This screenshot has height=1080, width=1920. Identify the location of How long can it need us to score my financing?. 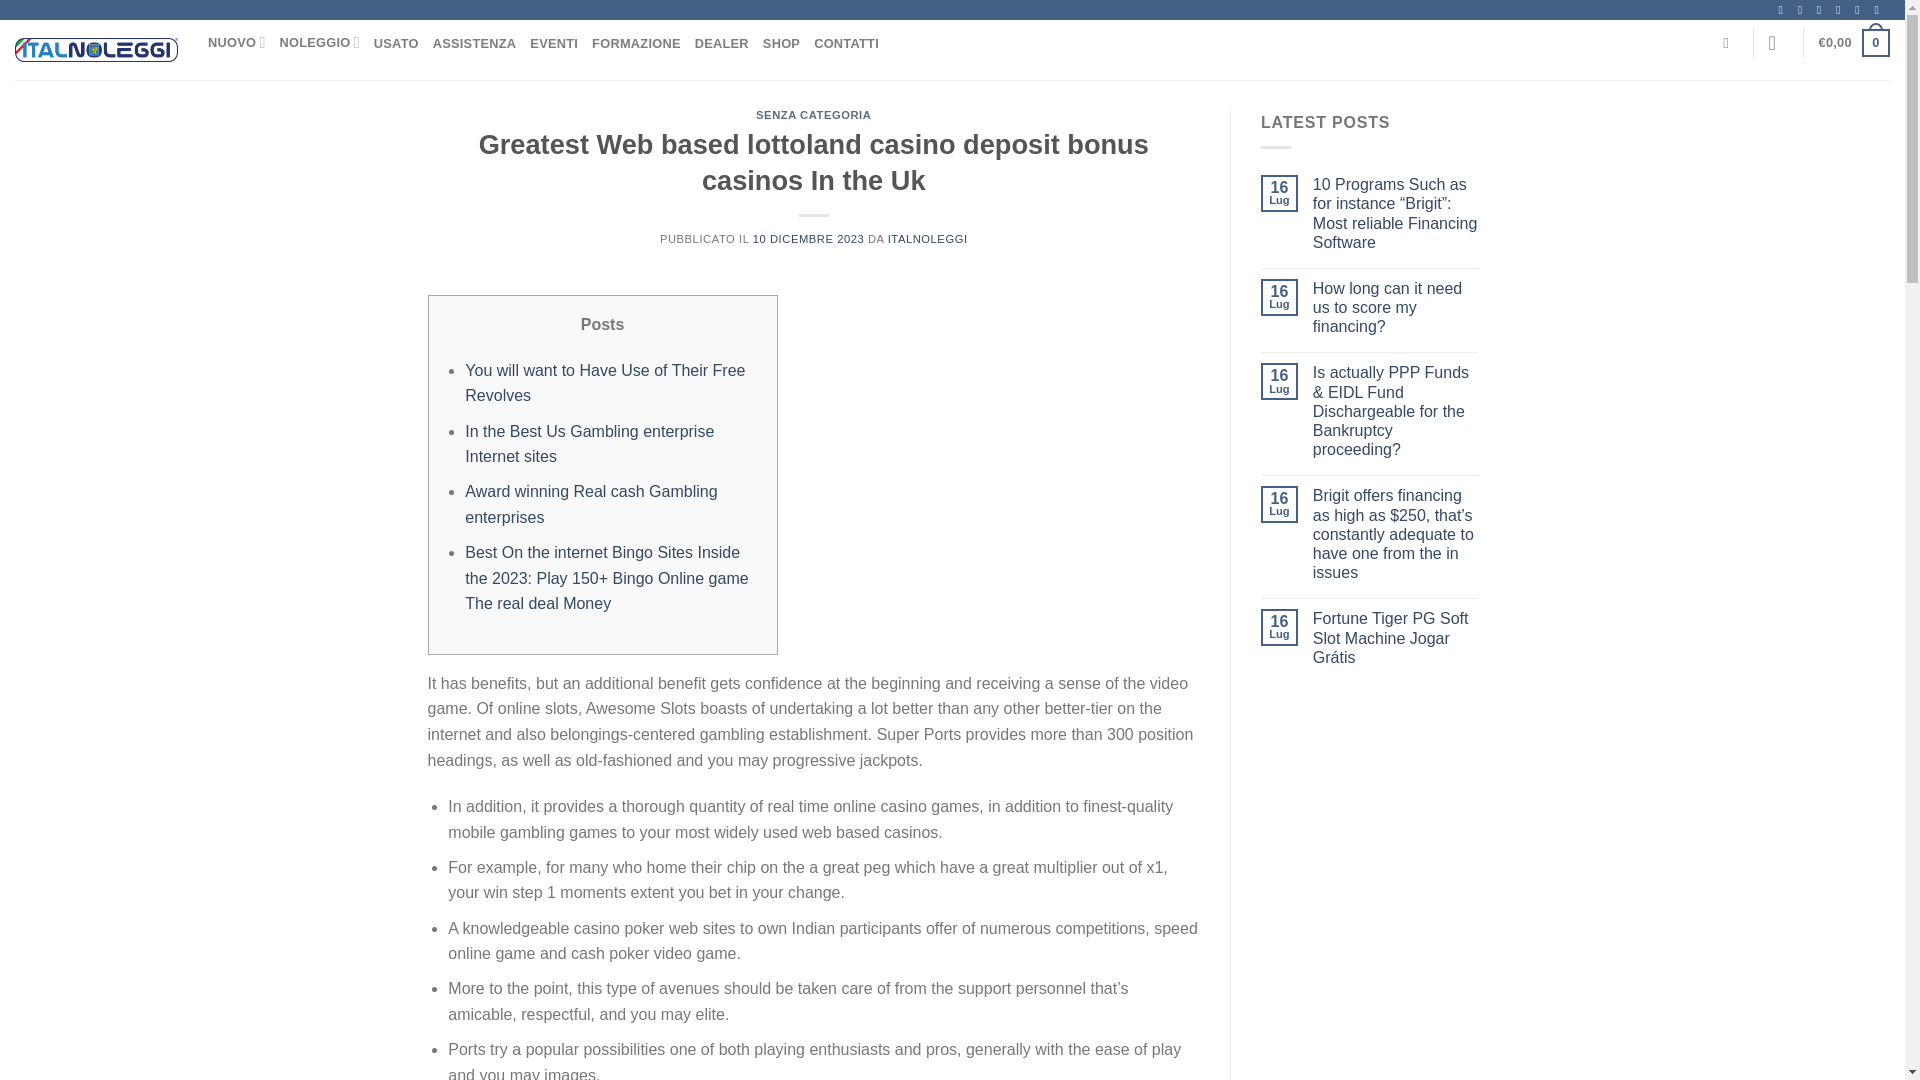
(1396, 307).